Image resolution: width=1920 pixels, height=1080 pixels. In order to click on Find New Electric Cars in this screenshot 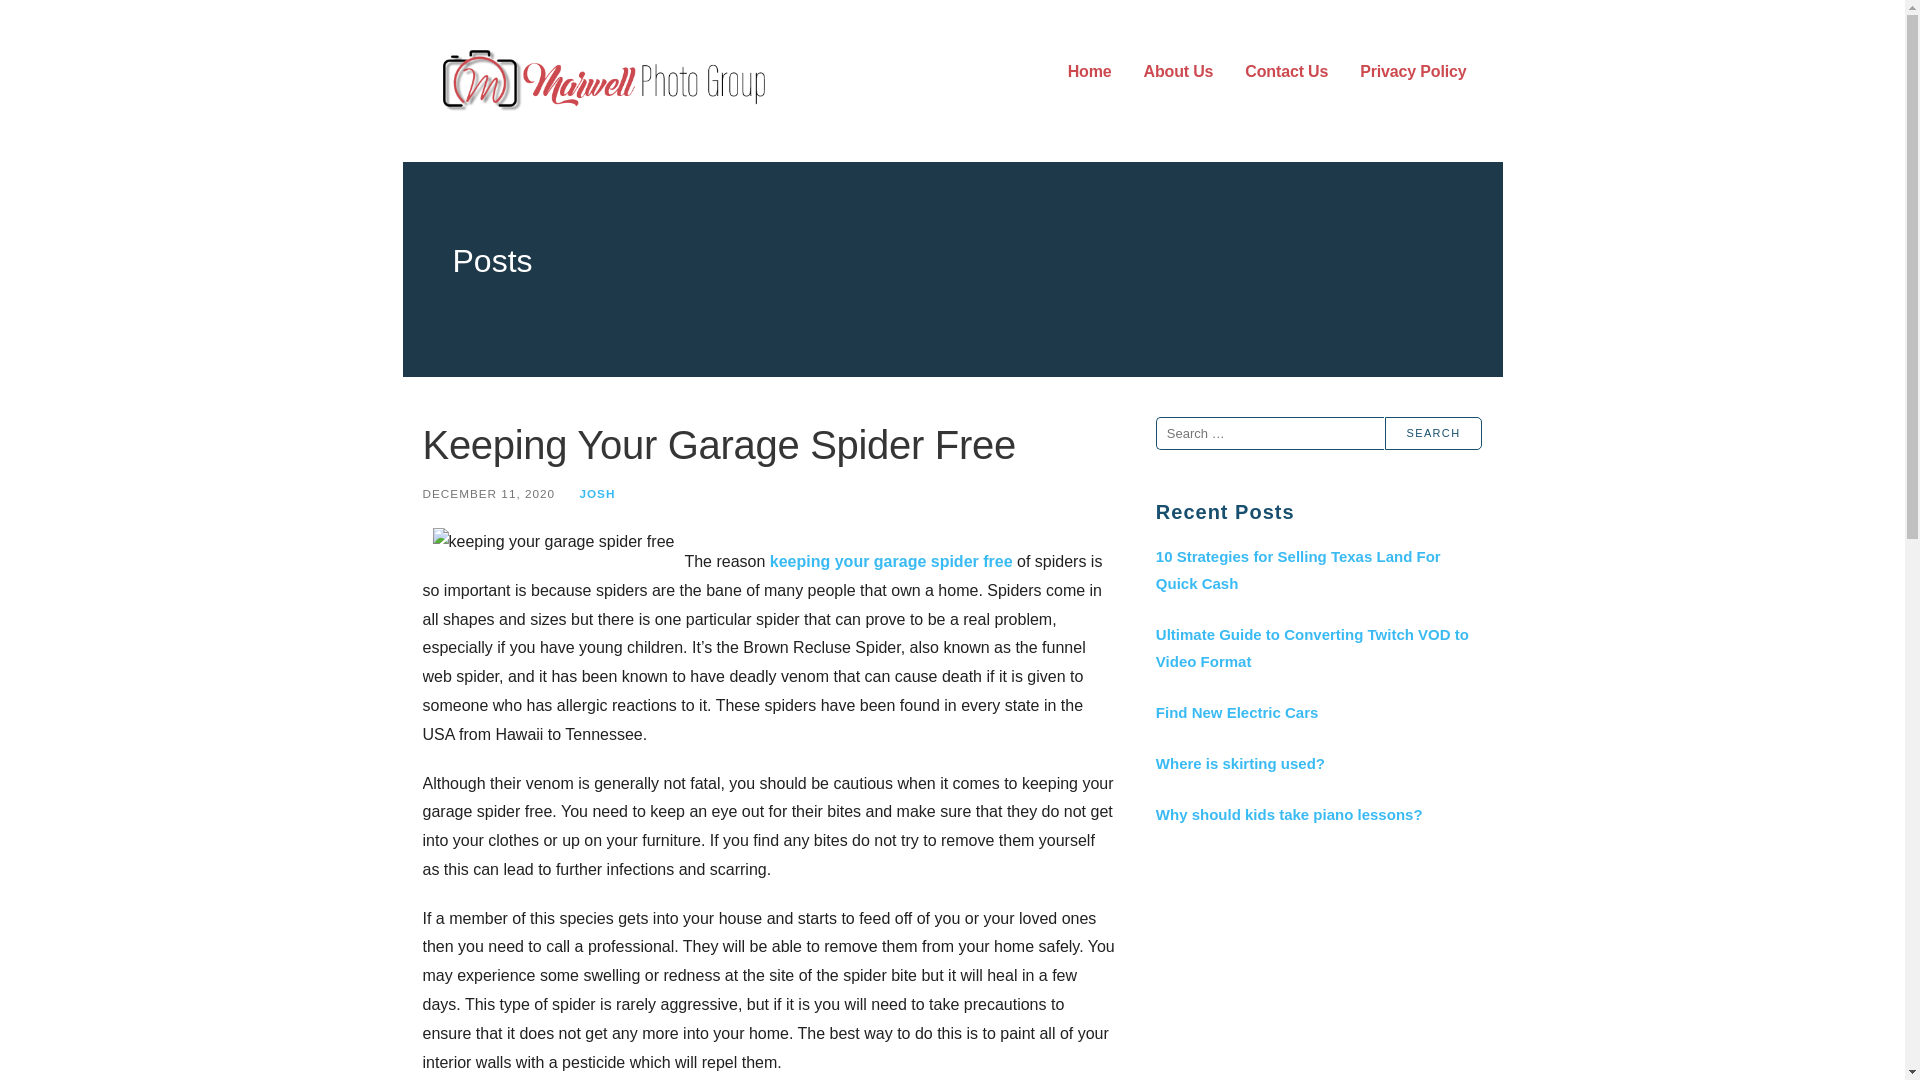, I will do `click(1318, 712)`.